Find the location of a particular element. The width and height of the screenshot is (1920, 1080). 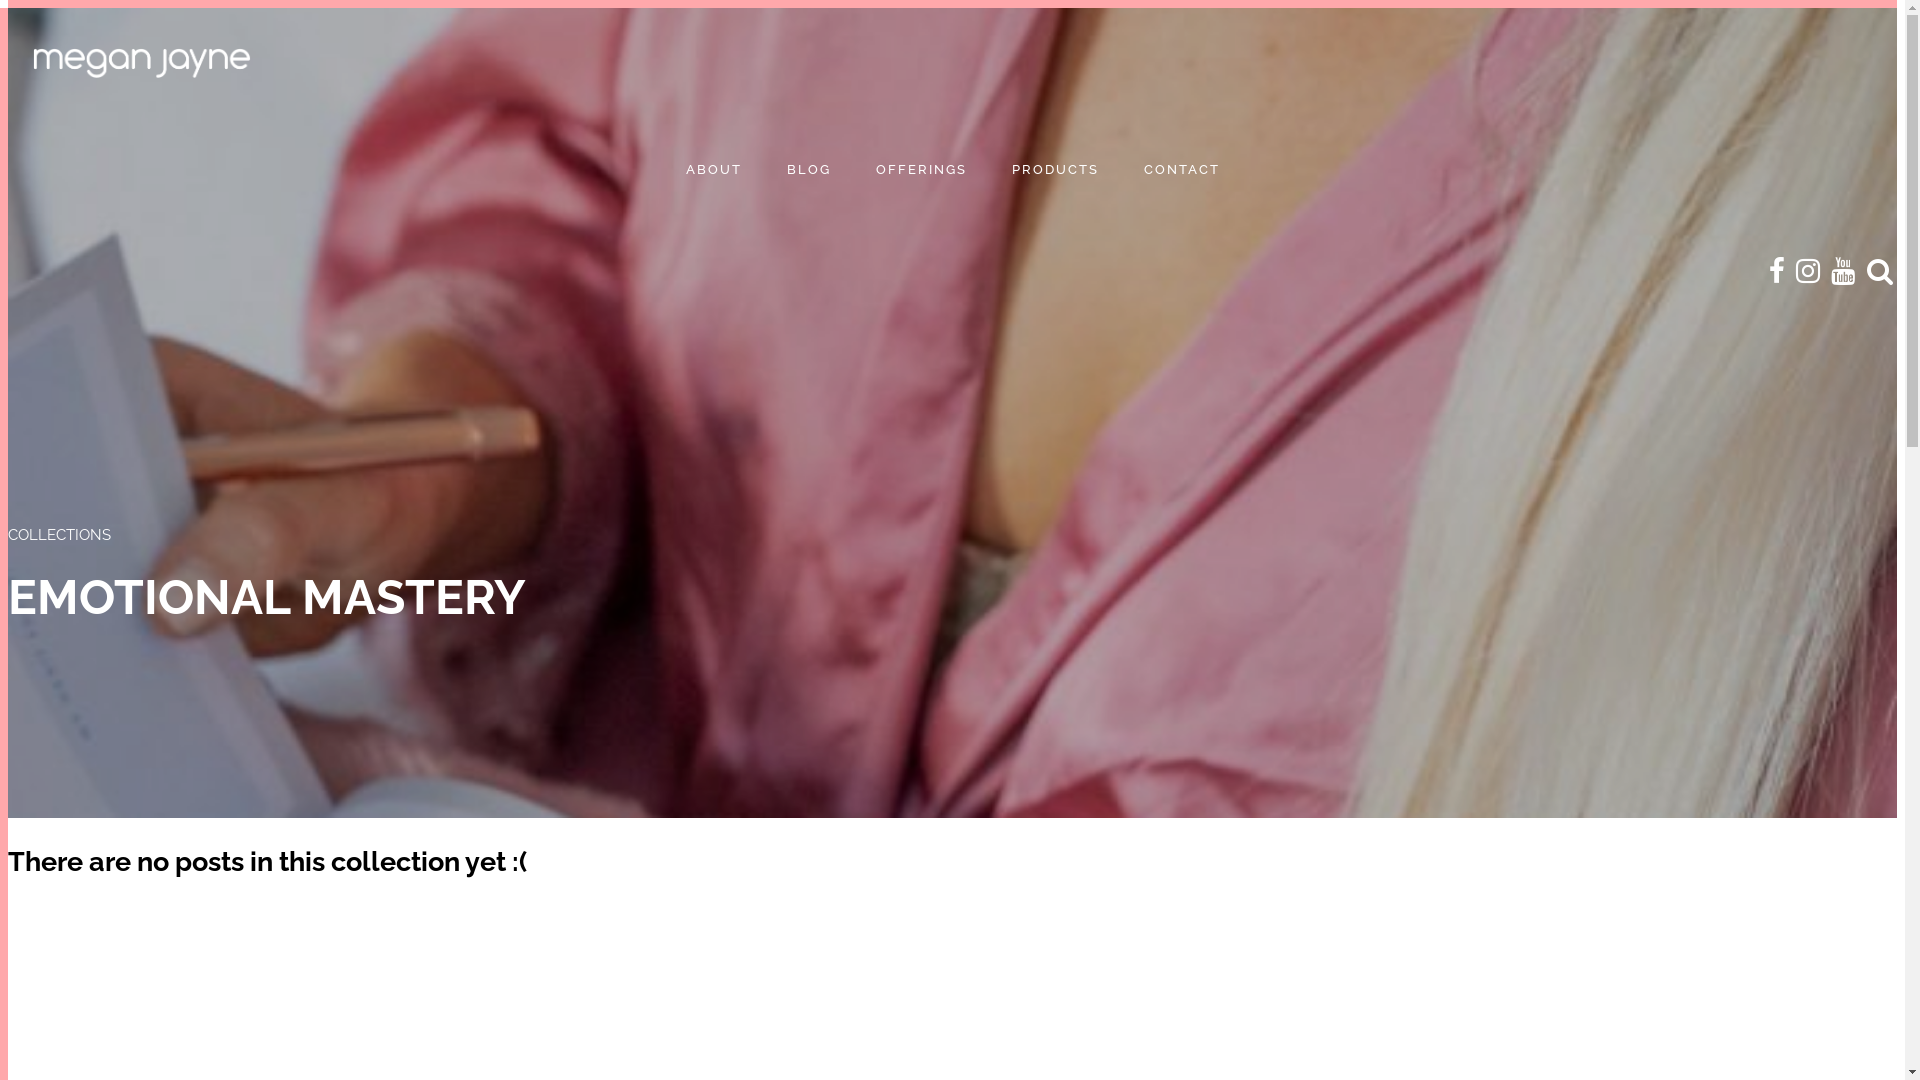

ABOUT is located at coordinates (714, 170).